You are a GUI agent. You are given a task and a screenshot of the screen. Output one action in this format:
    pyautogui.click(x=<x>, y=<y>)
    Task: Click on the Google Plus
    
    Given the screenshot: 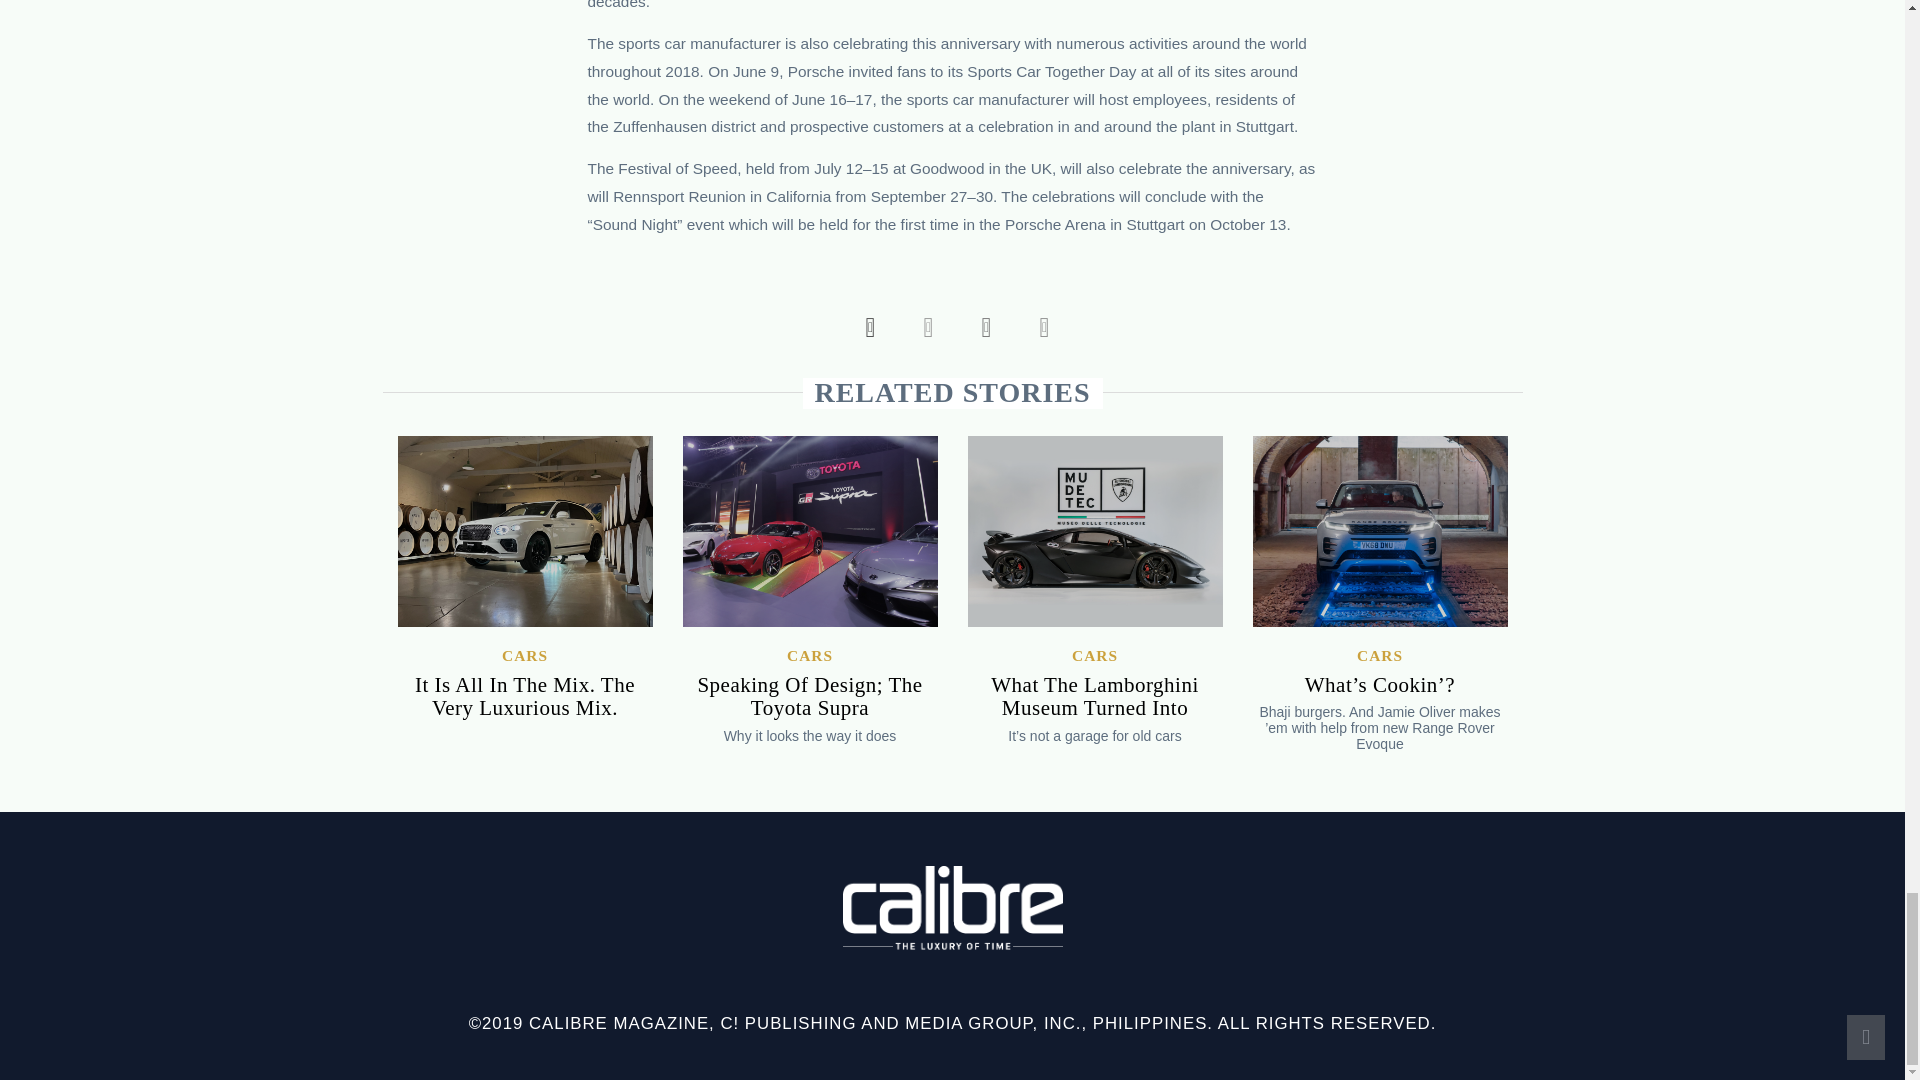 What is the action you would take?
    pyautogui.click(x=980, y=326)
    